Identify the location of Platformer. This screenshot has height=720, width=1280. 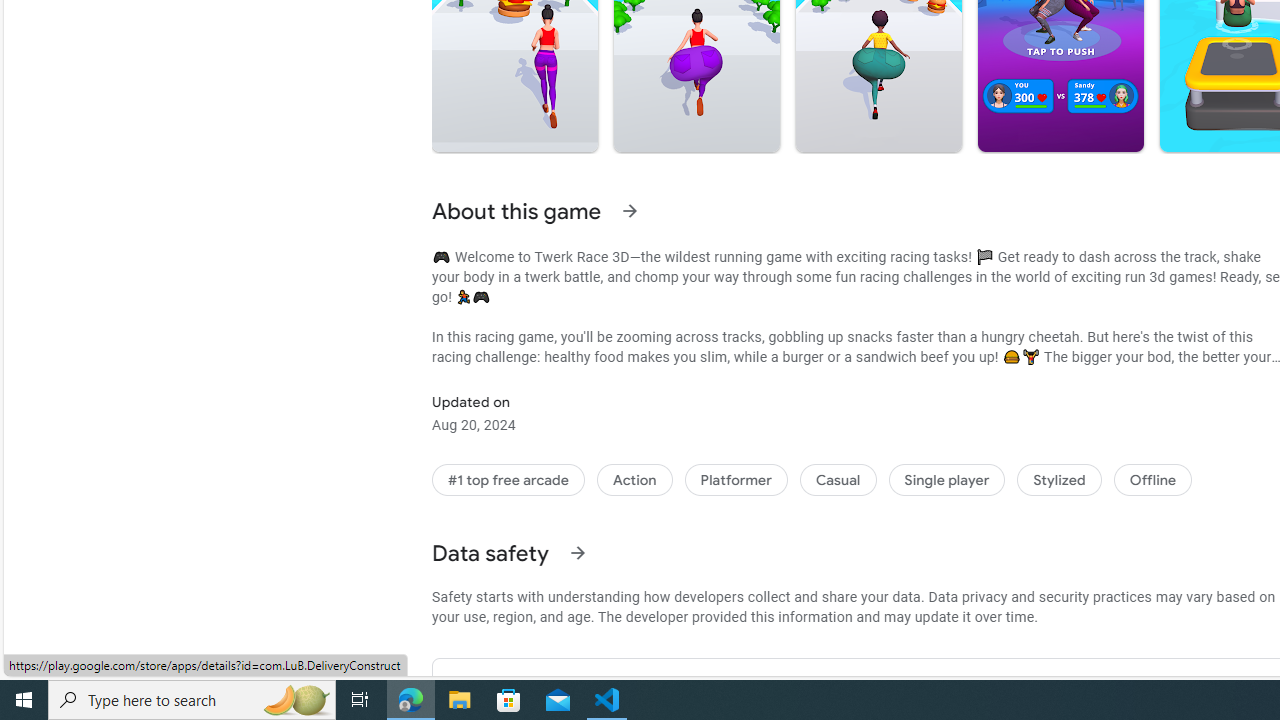
(736, 480).